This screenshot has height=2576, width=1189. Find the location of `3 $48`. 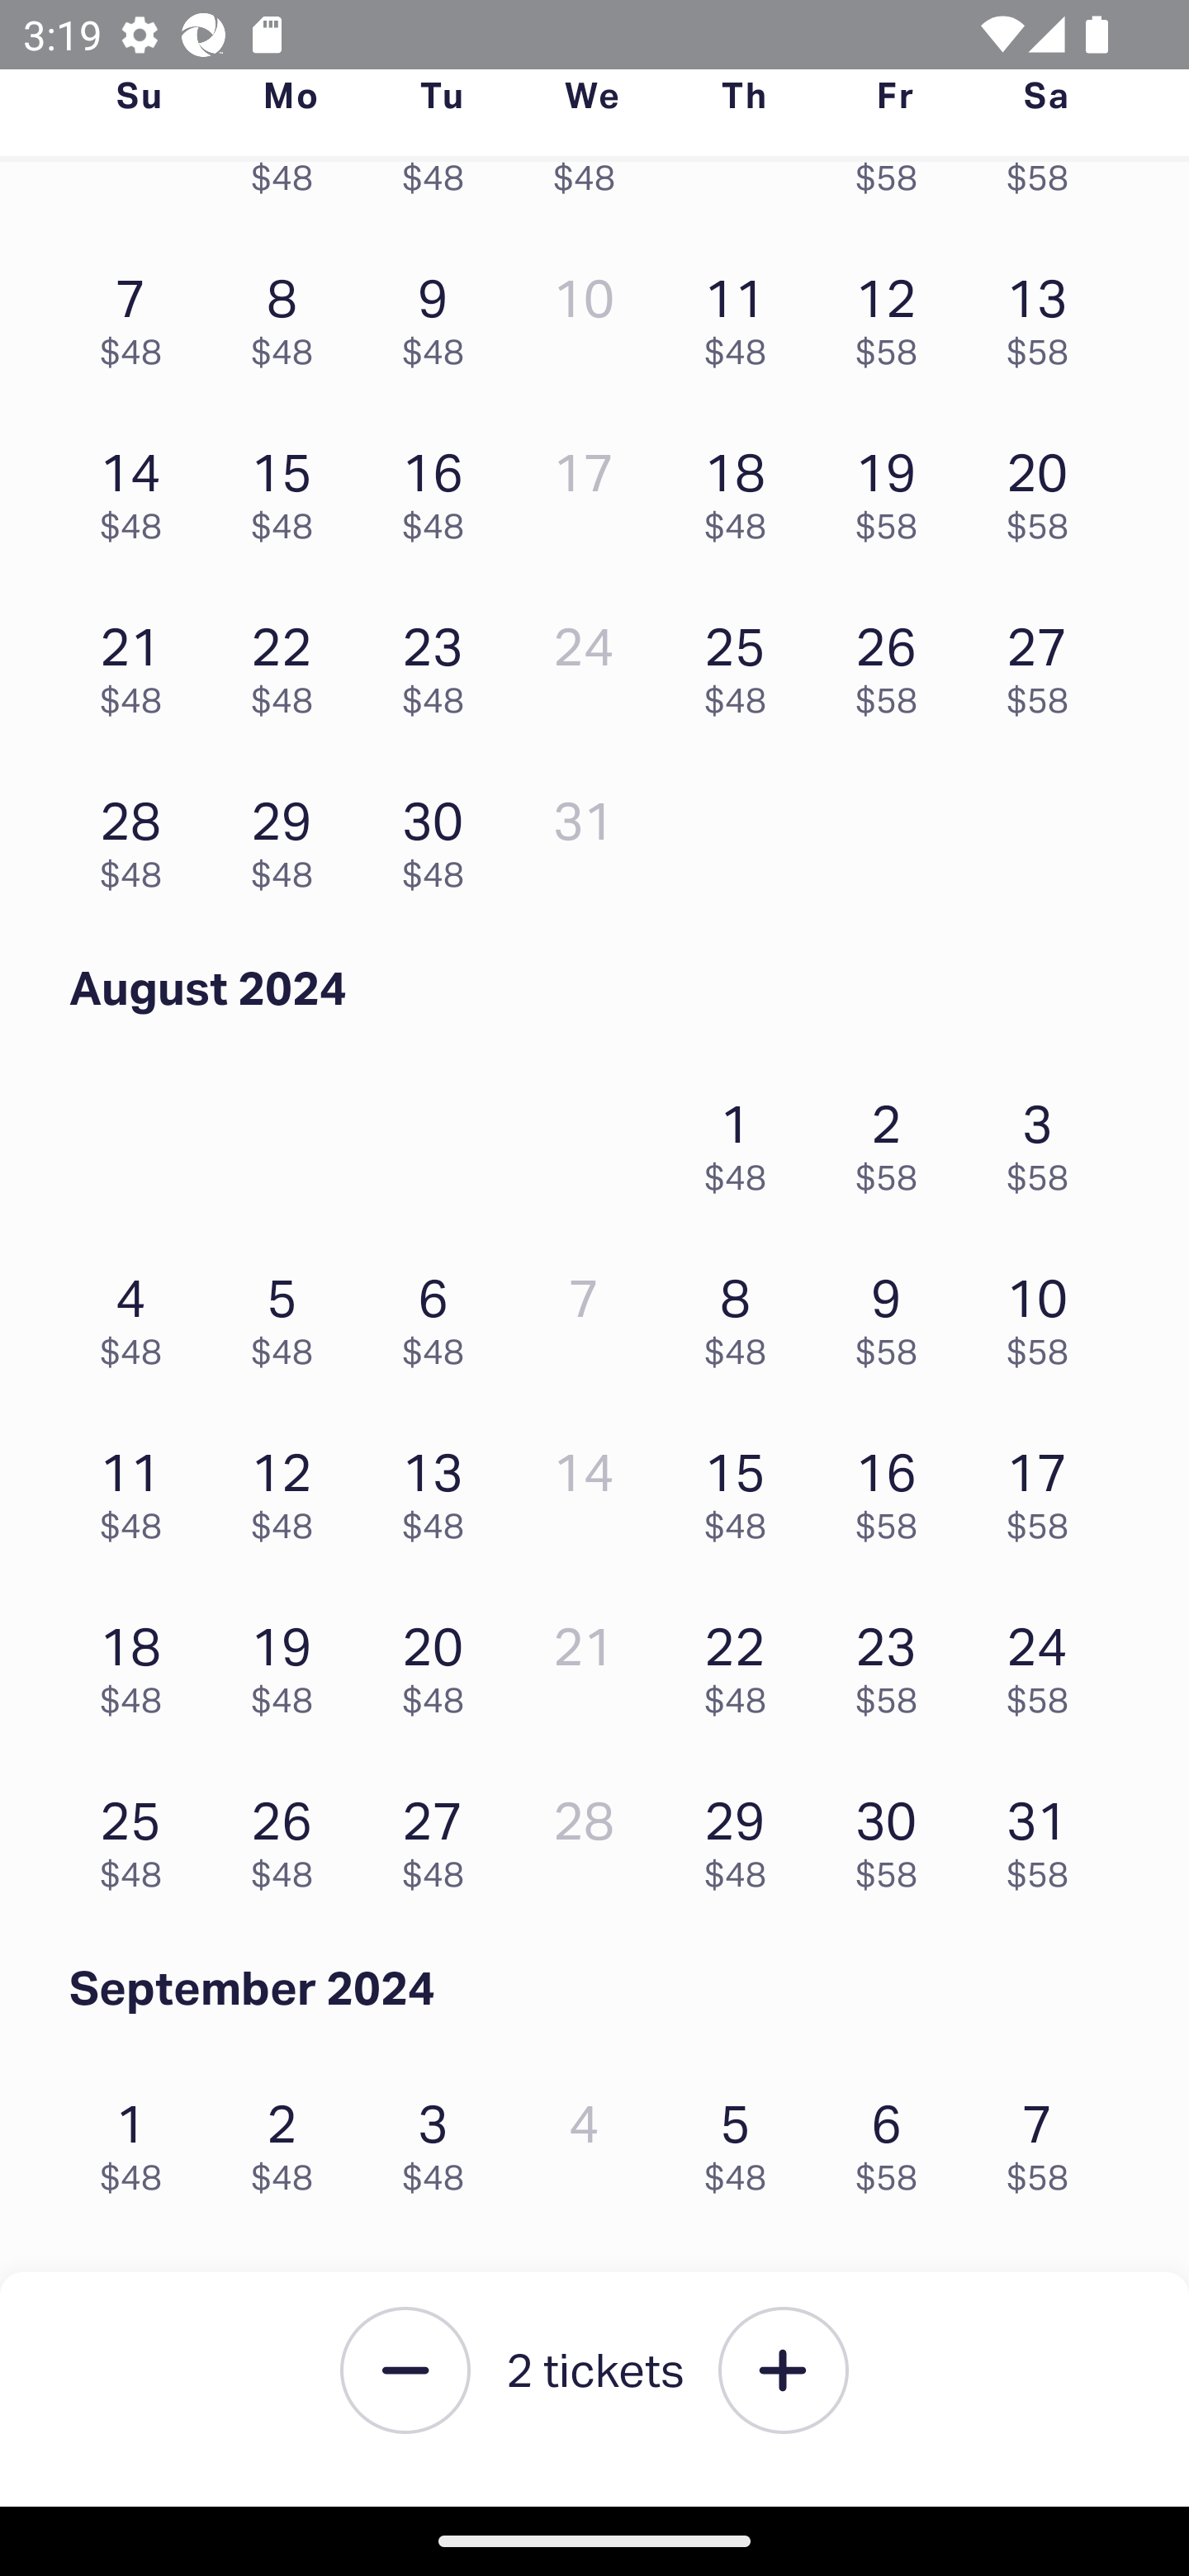

3 $48 is located at coordinates (441, 2138).